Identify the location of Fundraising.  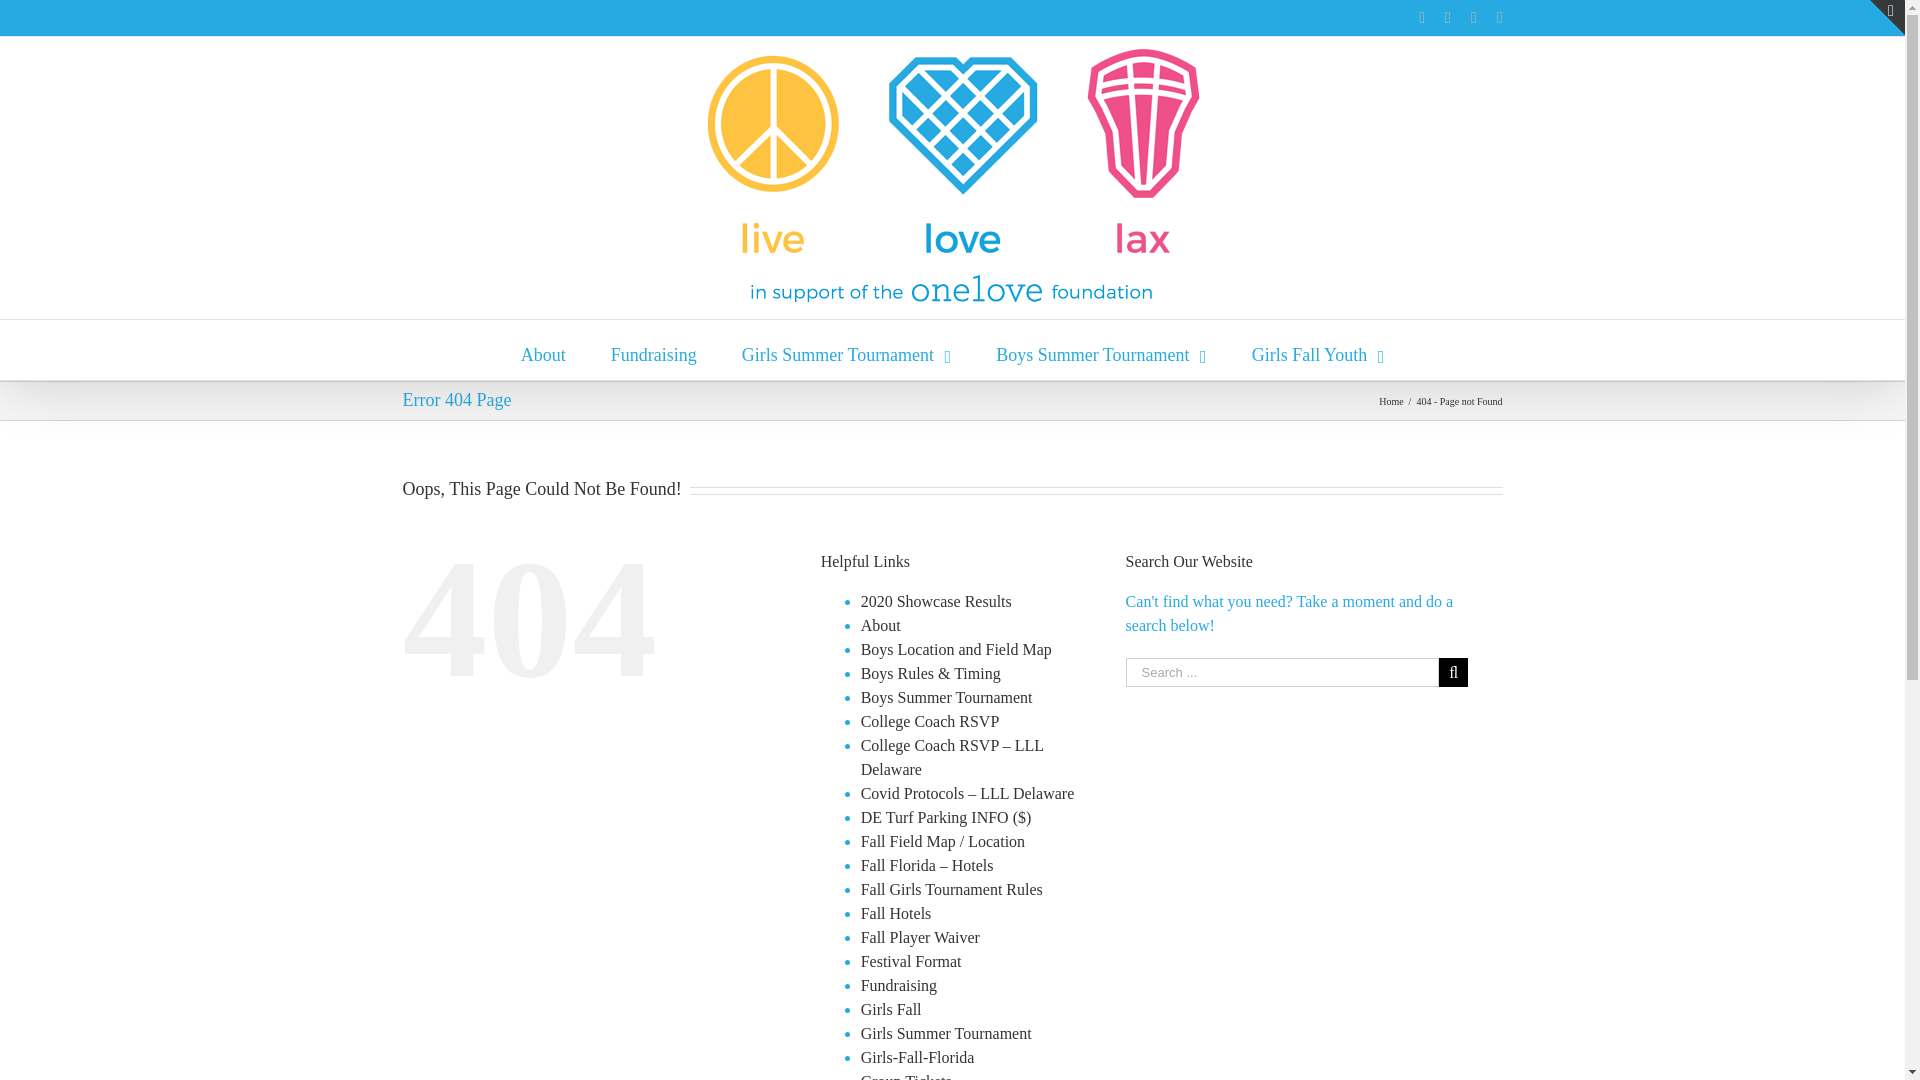
(653, 350).